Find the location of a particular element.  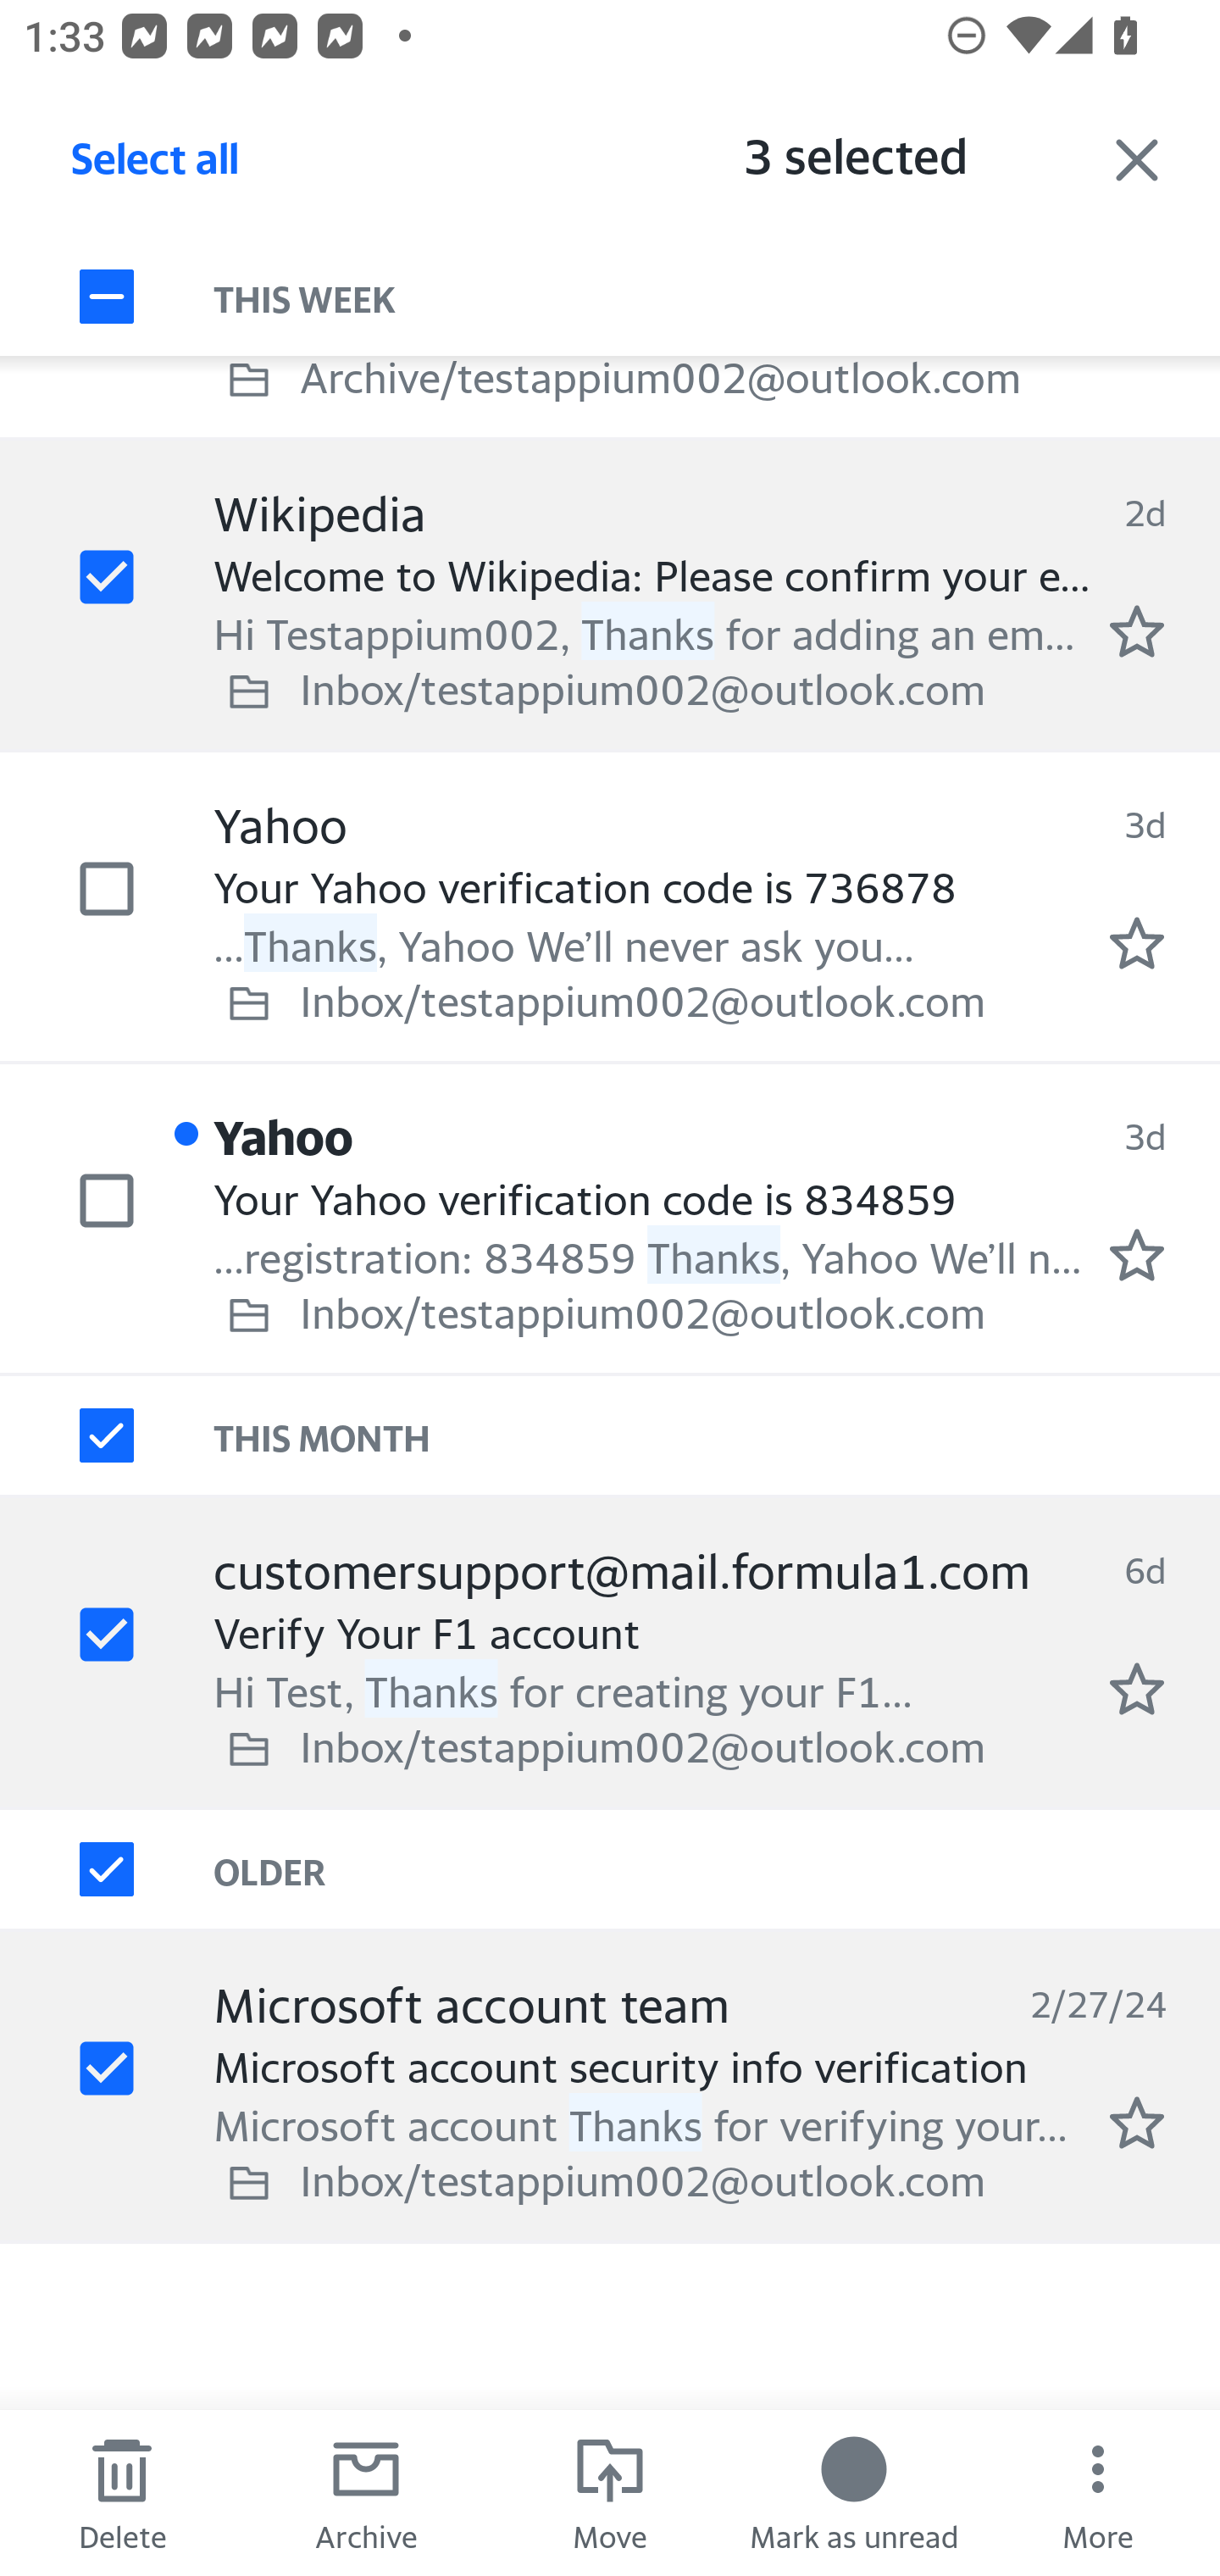

OLDER is located at coordinates (717, 1868).